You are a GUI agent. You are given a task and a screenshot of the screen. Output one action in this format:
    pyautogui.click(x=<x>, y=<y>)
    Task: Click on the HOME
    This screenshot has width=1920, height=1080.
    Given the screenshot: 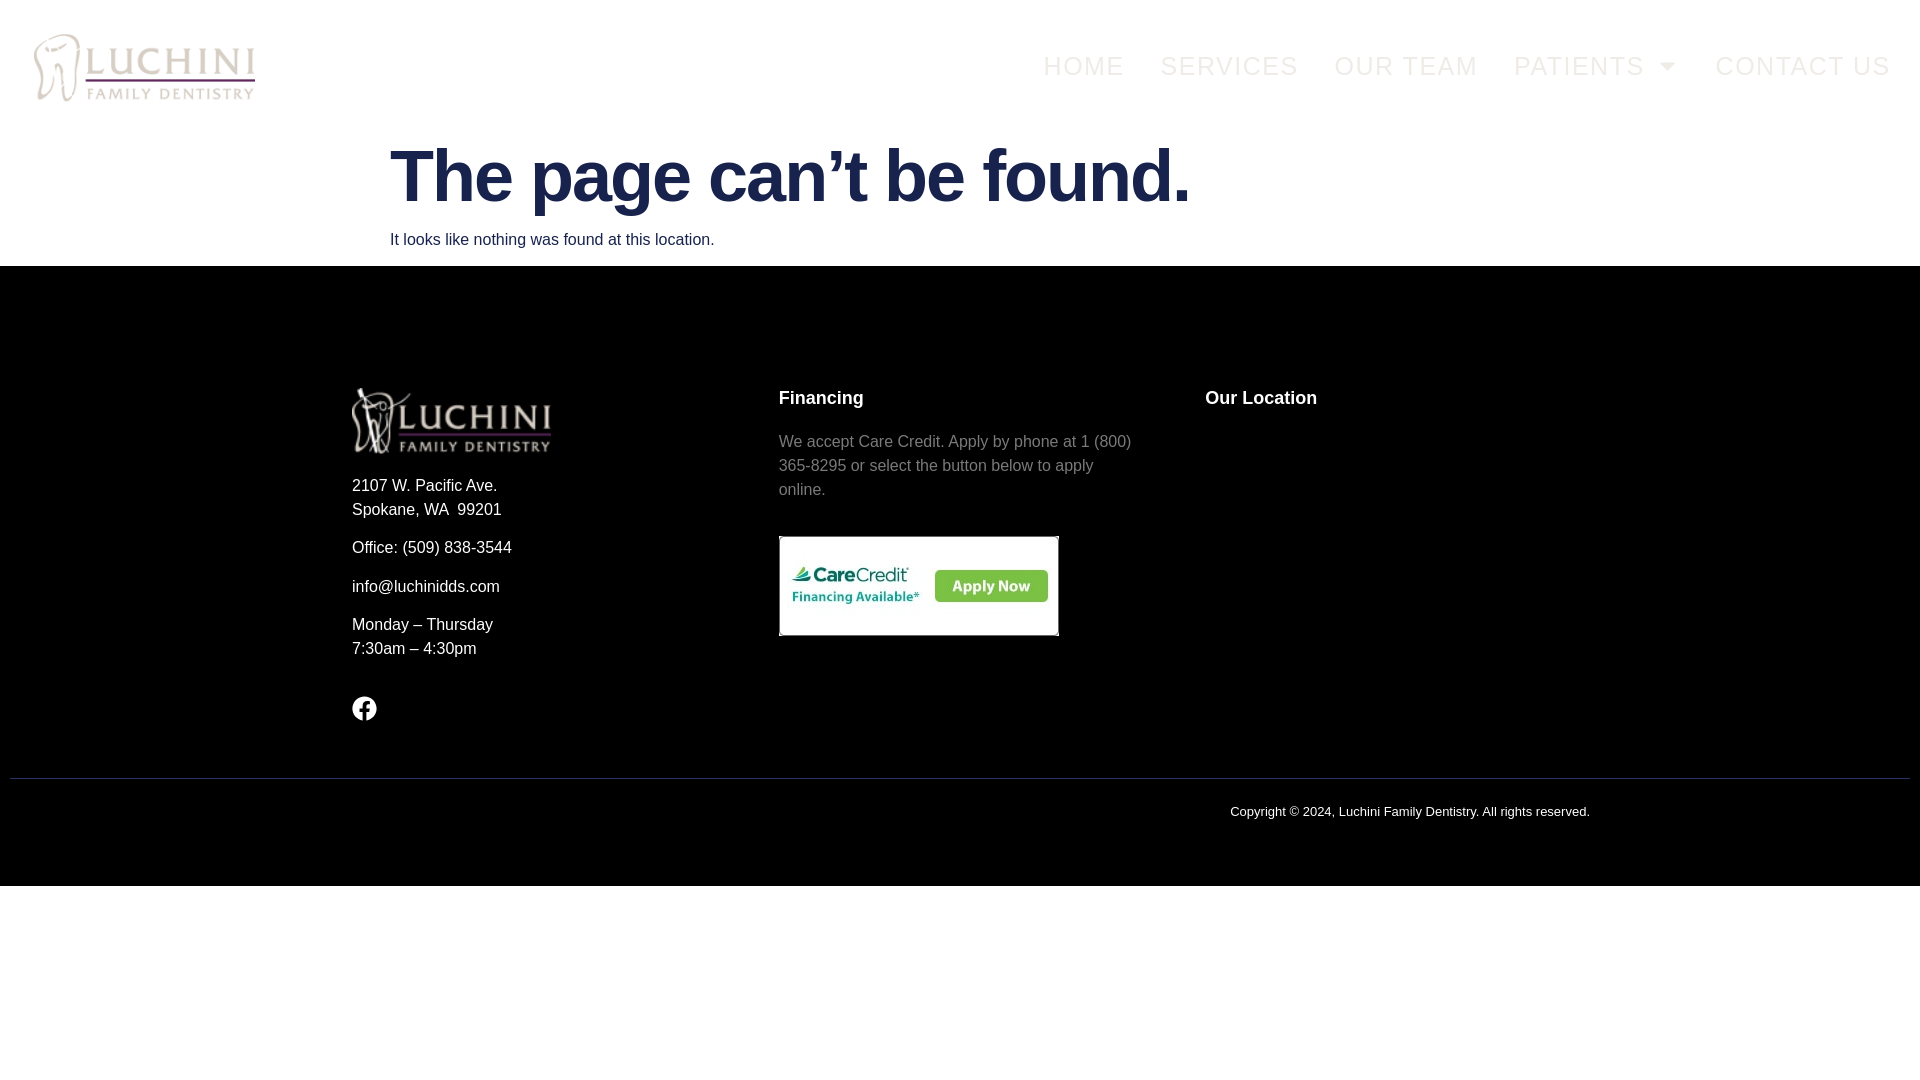 What is the action you would take?
    pyautogui.click(x=1084, y=64)
    